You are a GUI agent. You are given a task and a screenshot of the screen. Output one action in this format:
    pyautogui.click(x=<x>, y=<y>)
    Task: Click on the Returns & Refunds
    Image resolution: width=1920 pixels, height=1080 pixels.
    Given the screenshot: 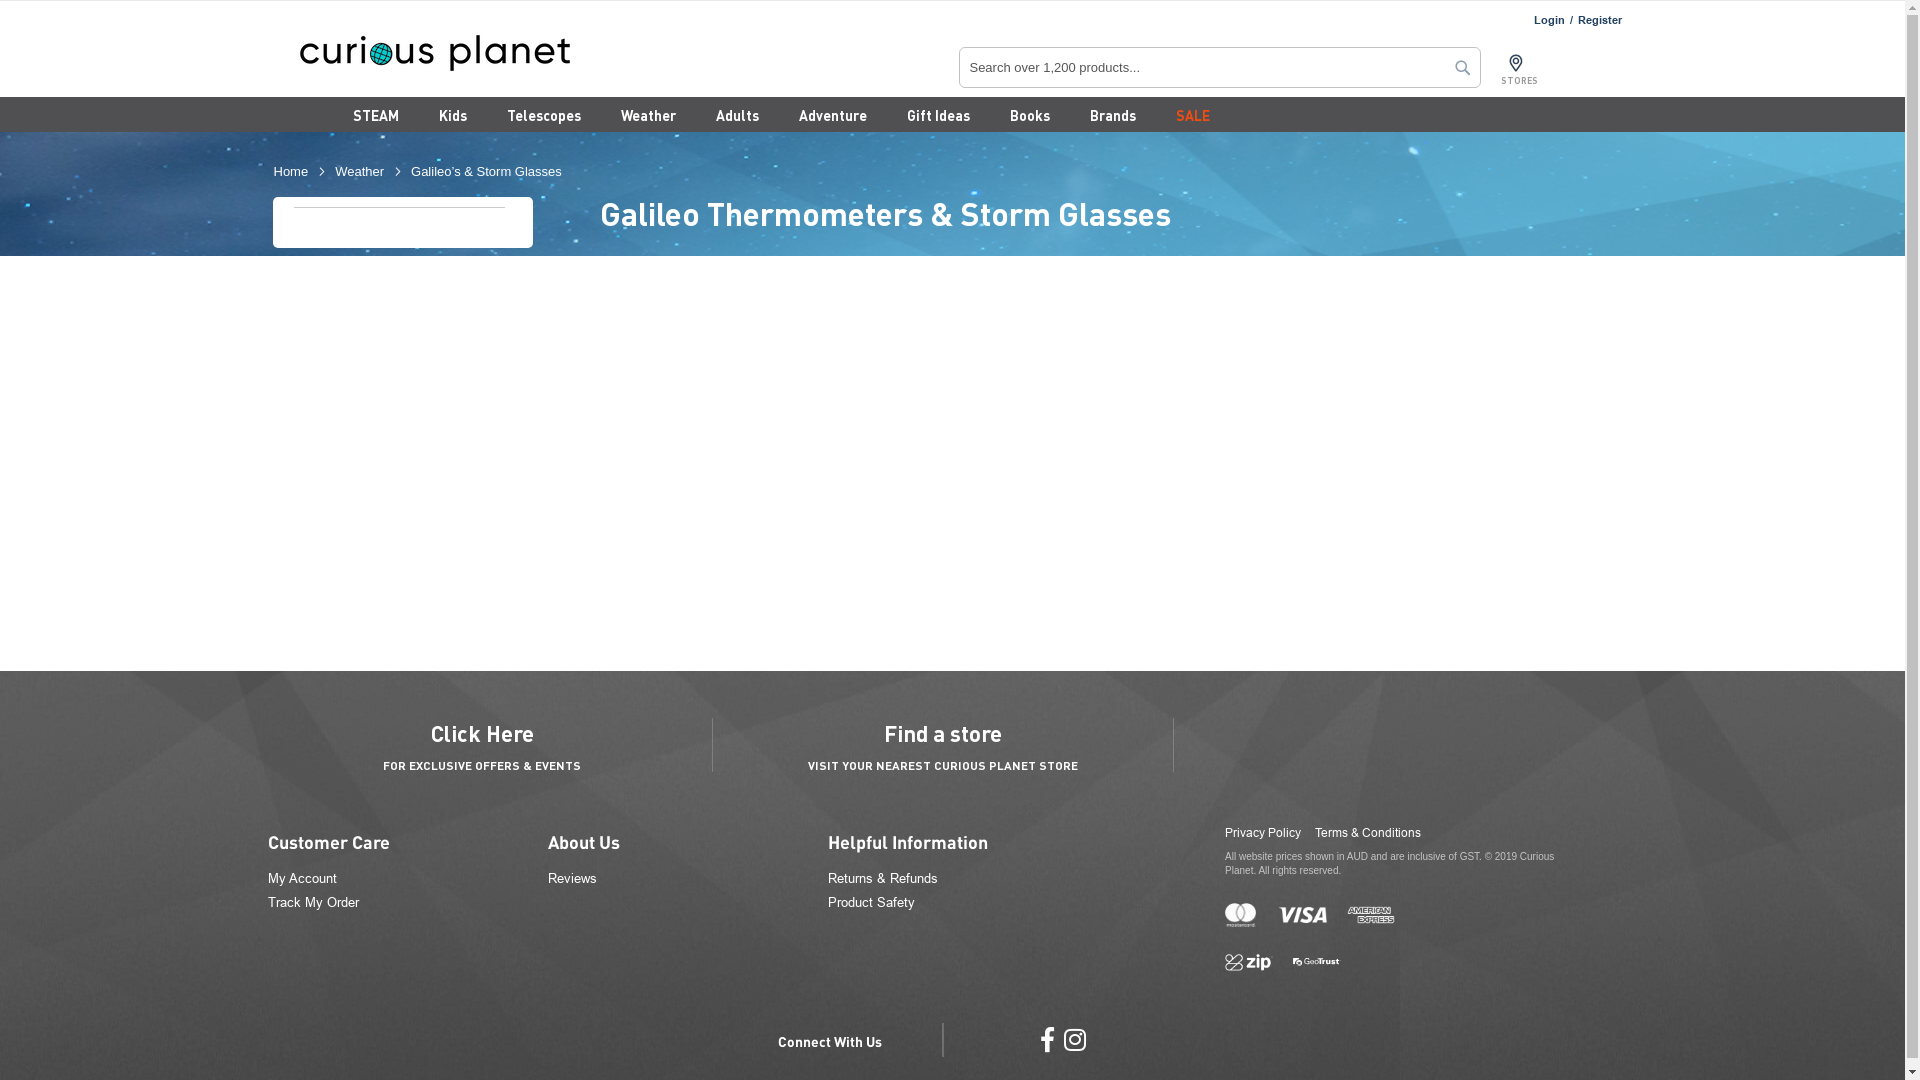 What is the action you would take?
    pyautogui.click(x=883, y=878)
    